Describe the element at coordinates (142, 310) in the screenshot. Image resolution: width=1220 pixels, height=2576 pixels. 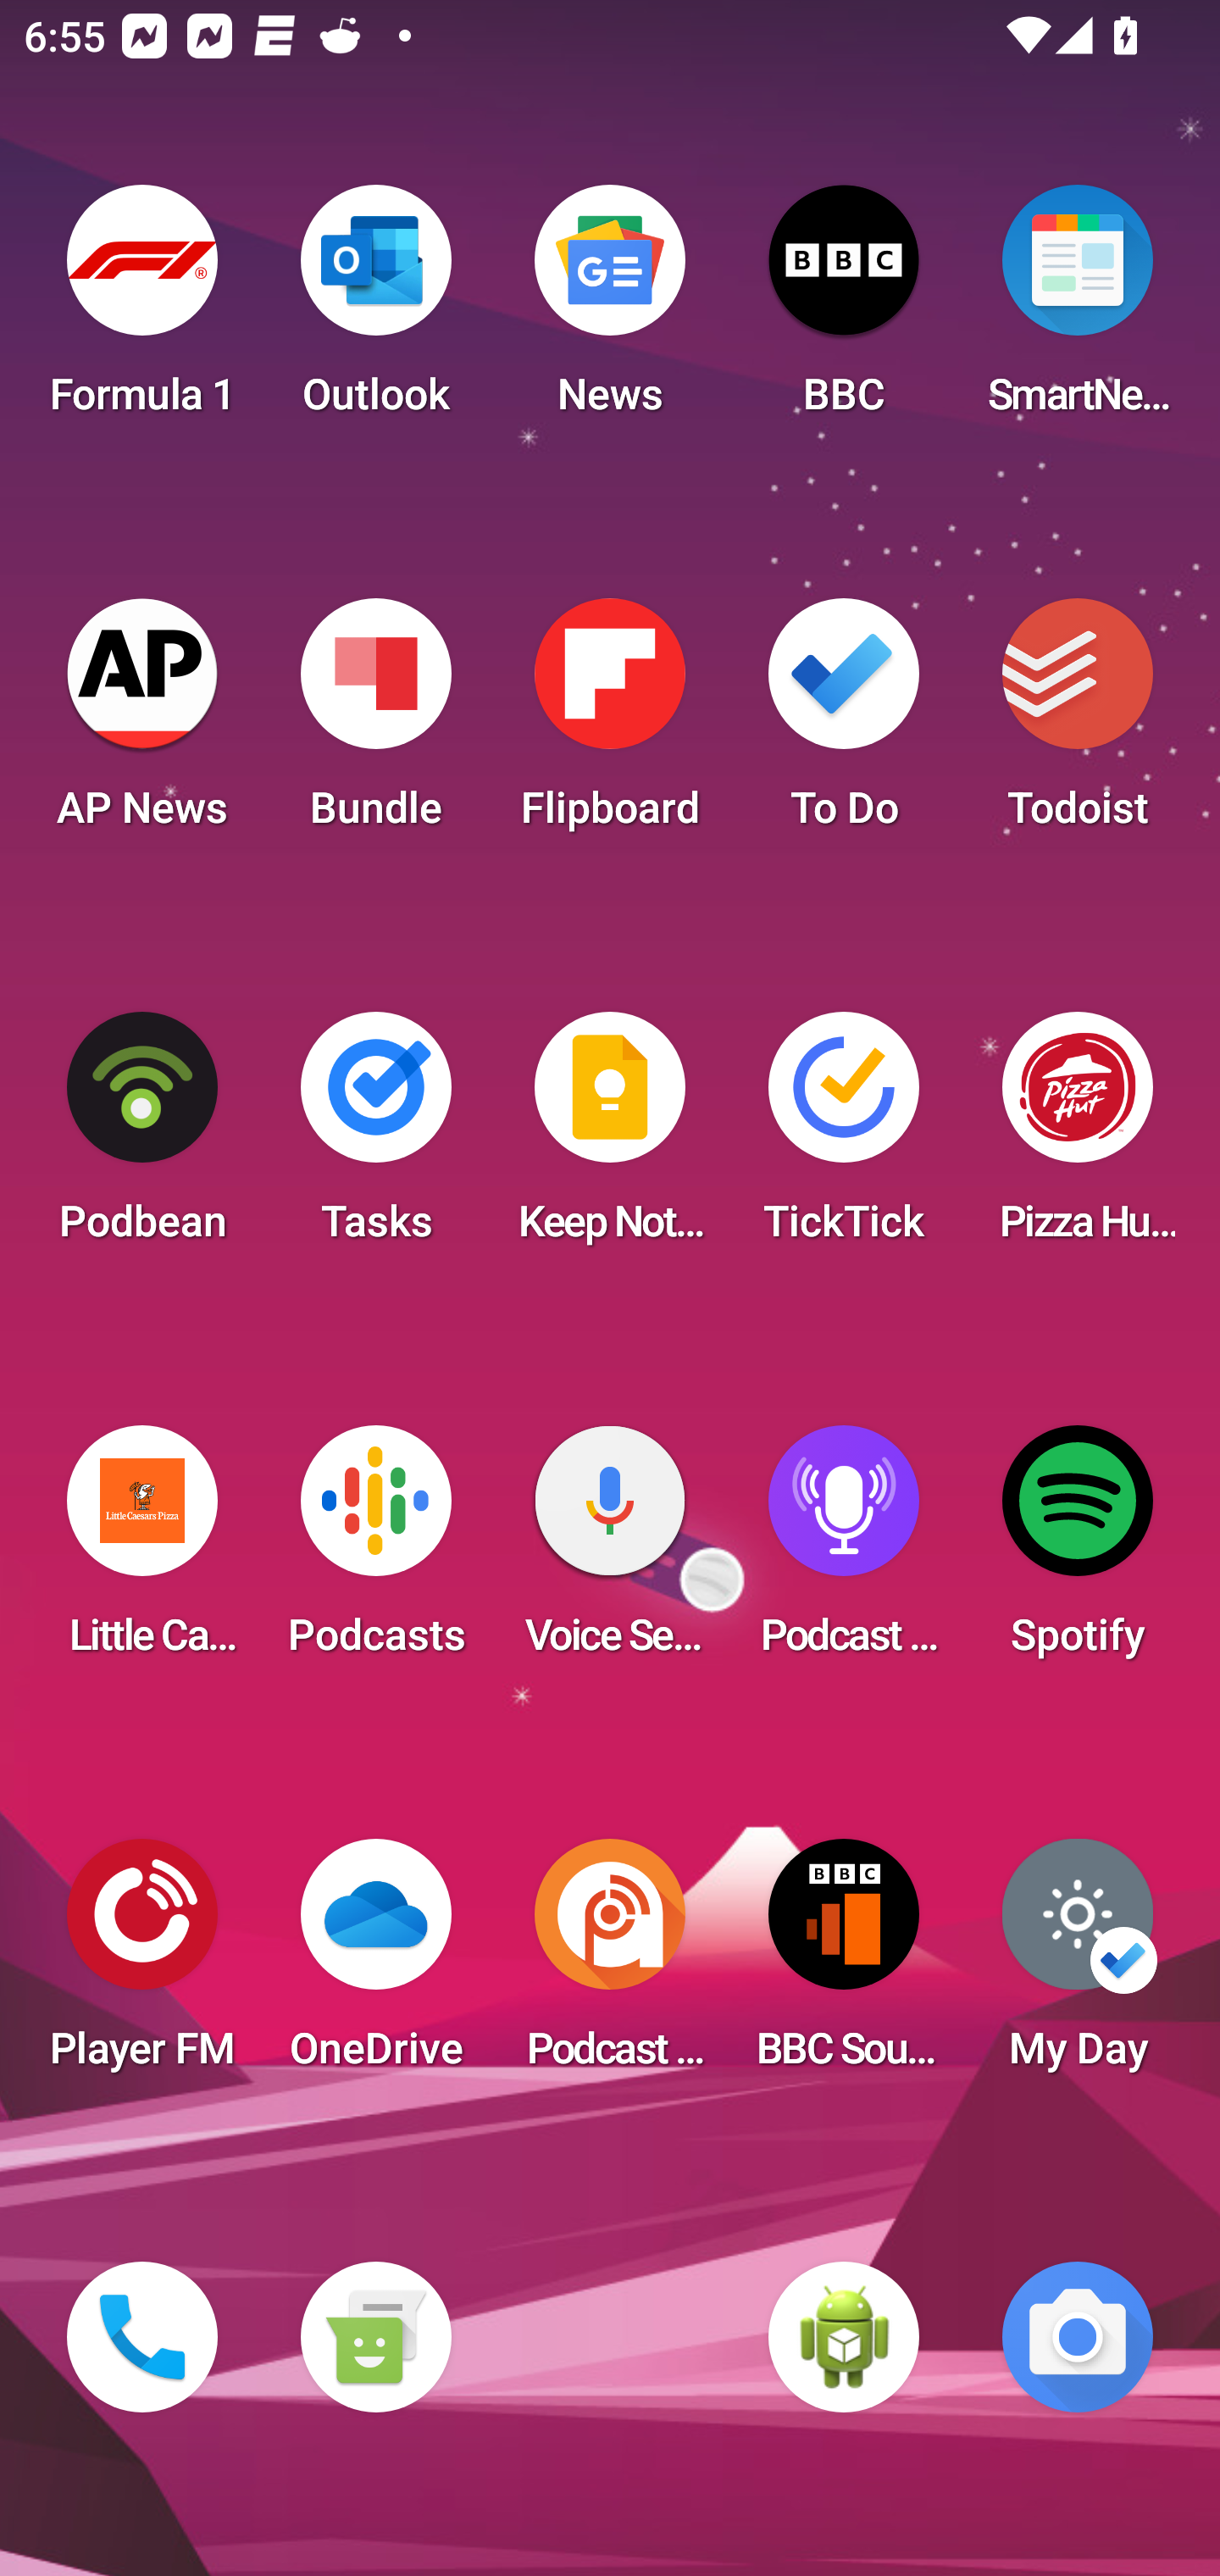
I see `Formula 1` at that location.